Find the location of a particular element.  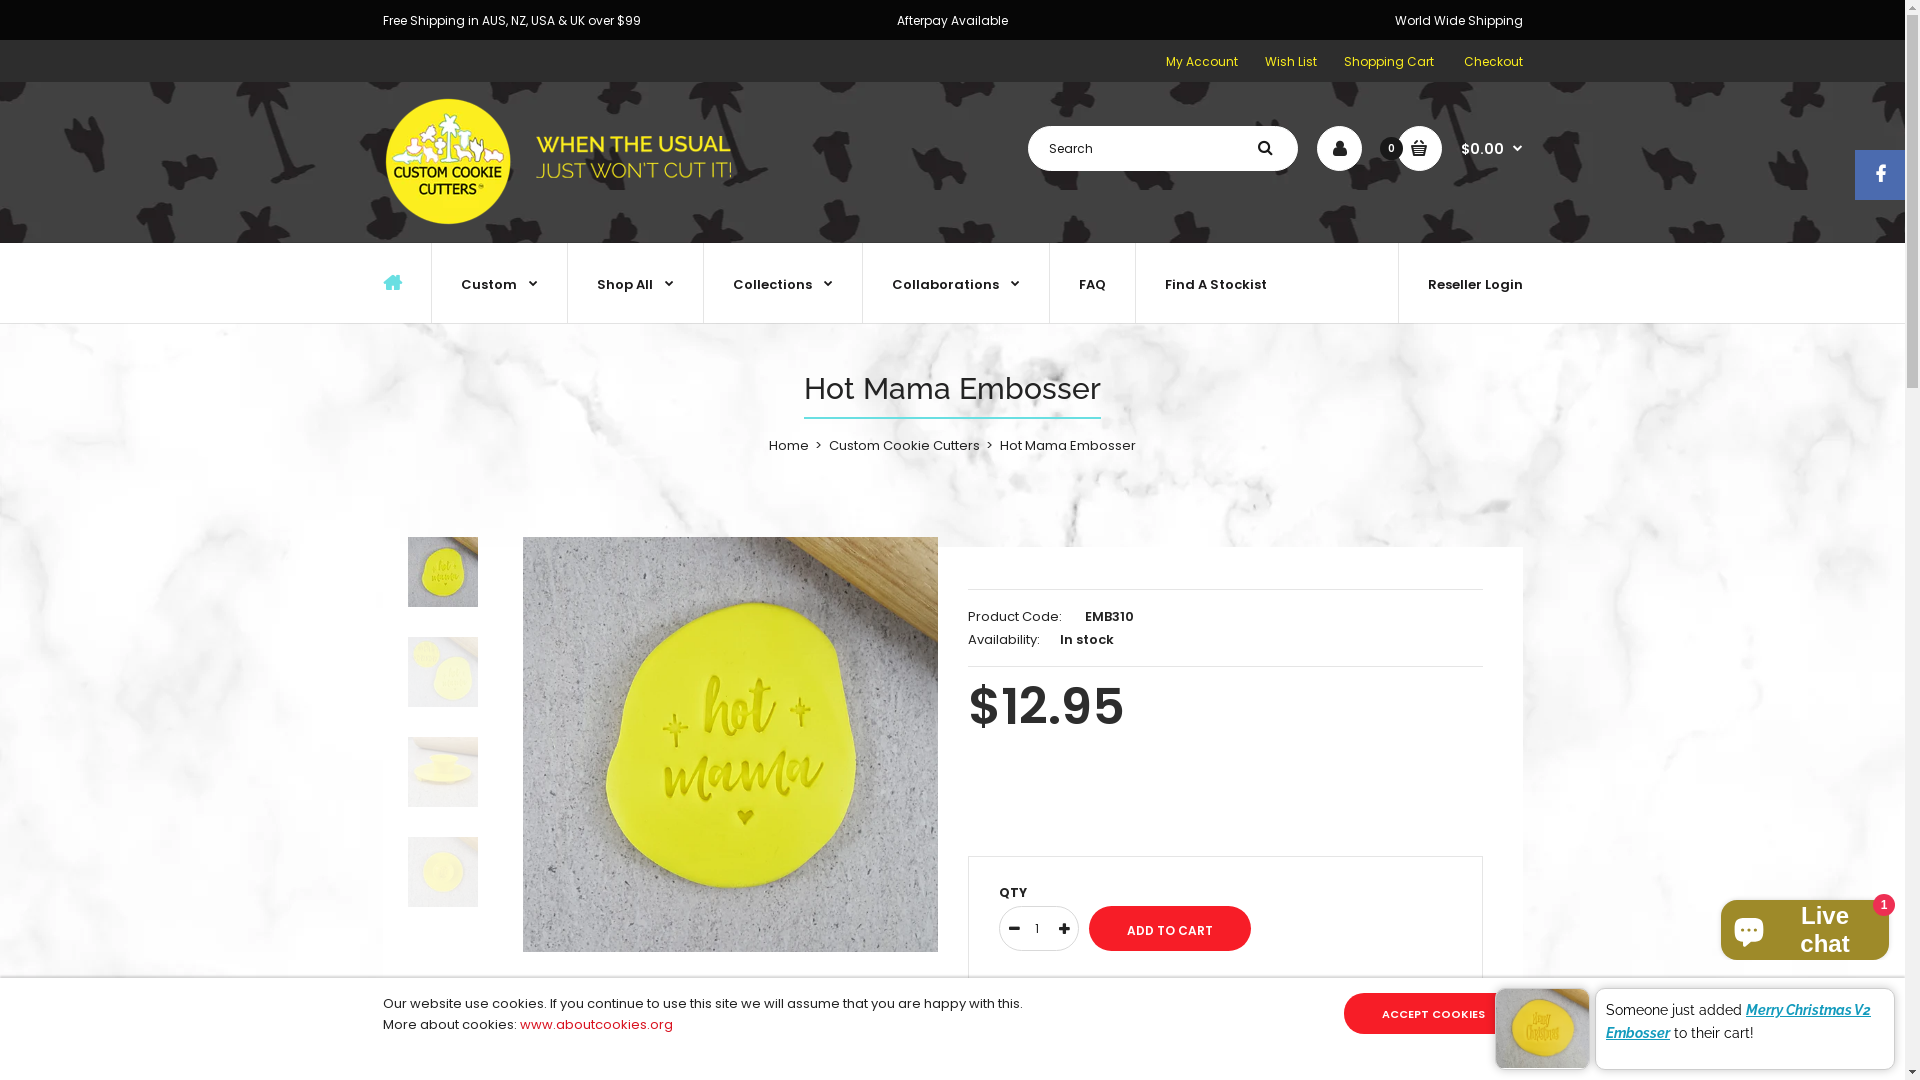

Custom Cookie Cutters is located at coordinates (904, 446).